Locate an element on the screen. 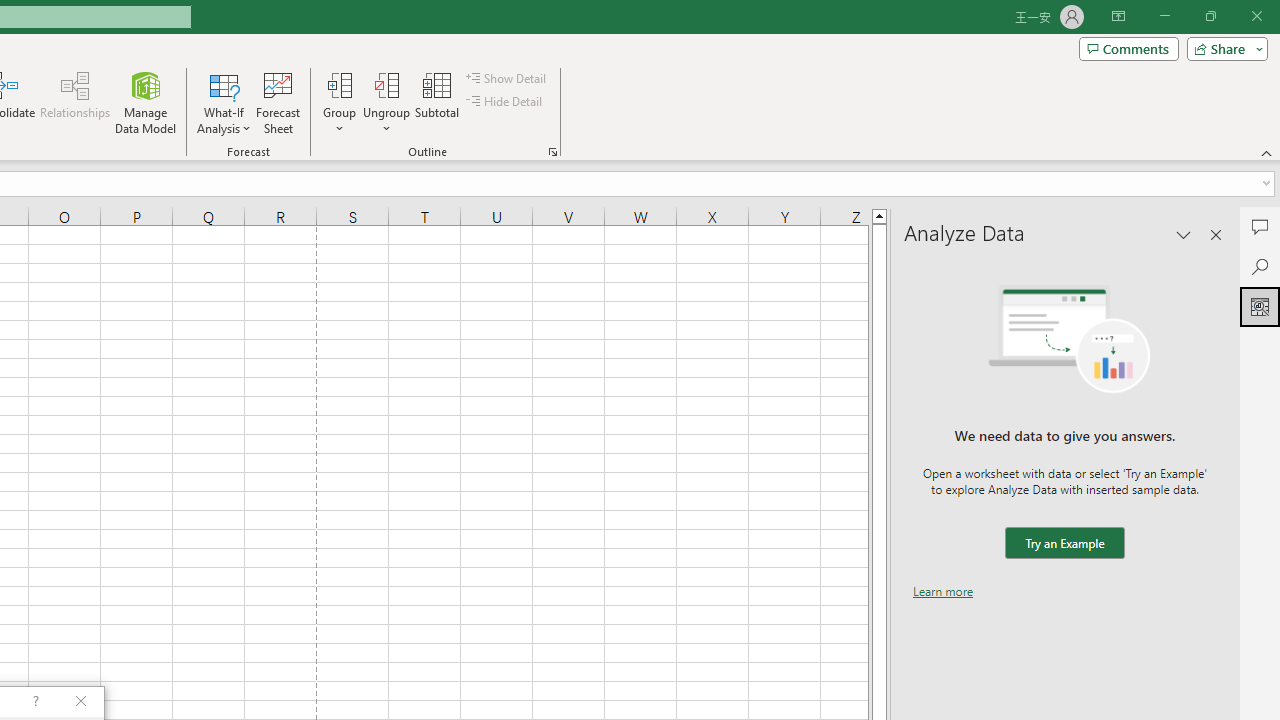 This screenshot has height=720, width=1280. Search is located at coordinates (1260, 266).